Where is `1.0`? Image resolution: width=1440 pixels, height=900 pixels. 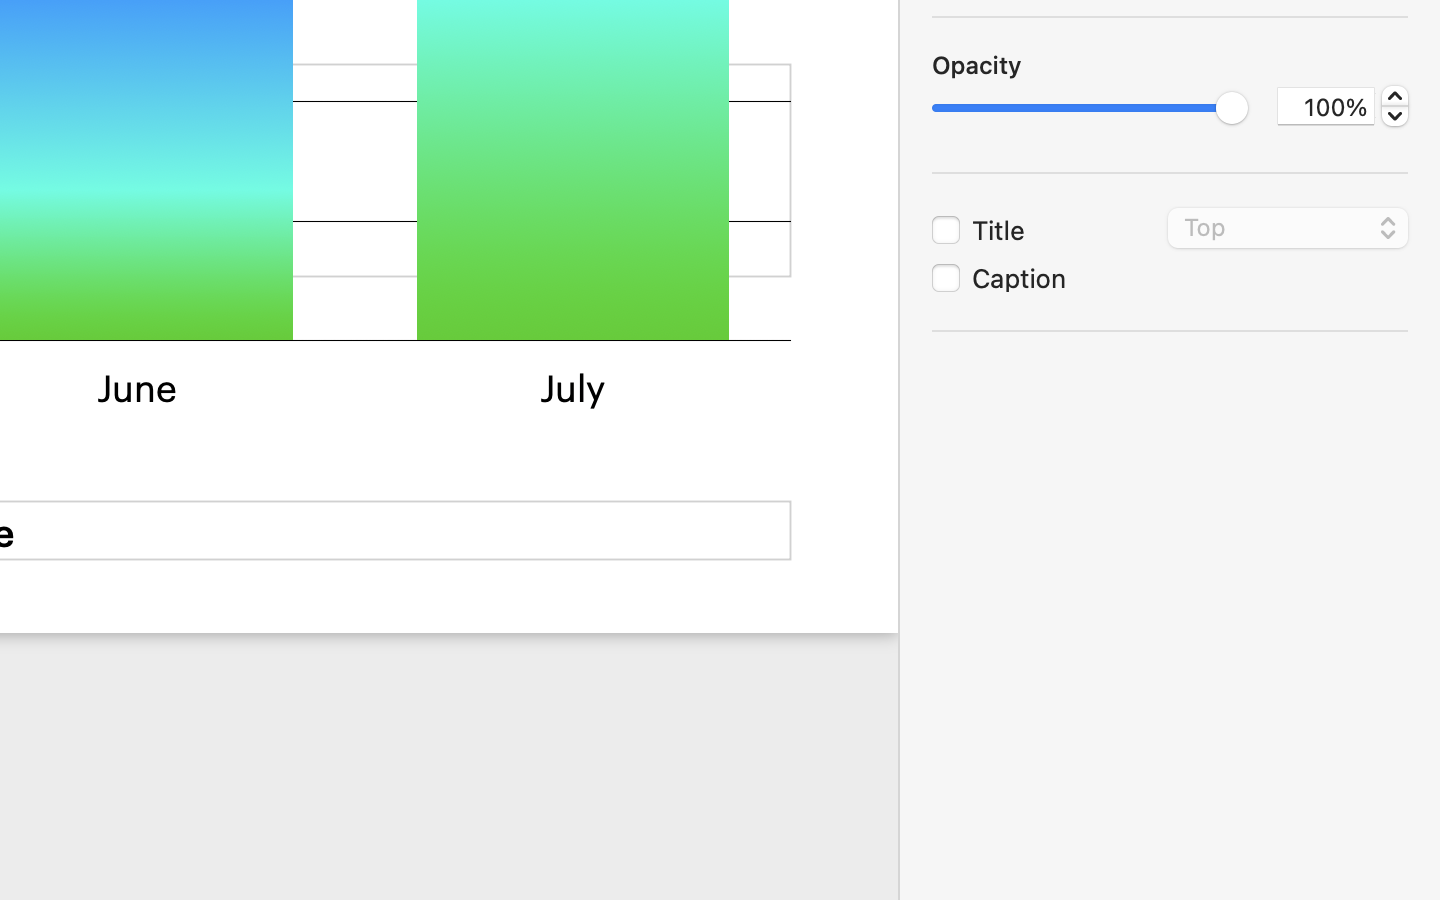
1.0 is located at coordinates (1090, 108).